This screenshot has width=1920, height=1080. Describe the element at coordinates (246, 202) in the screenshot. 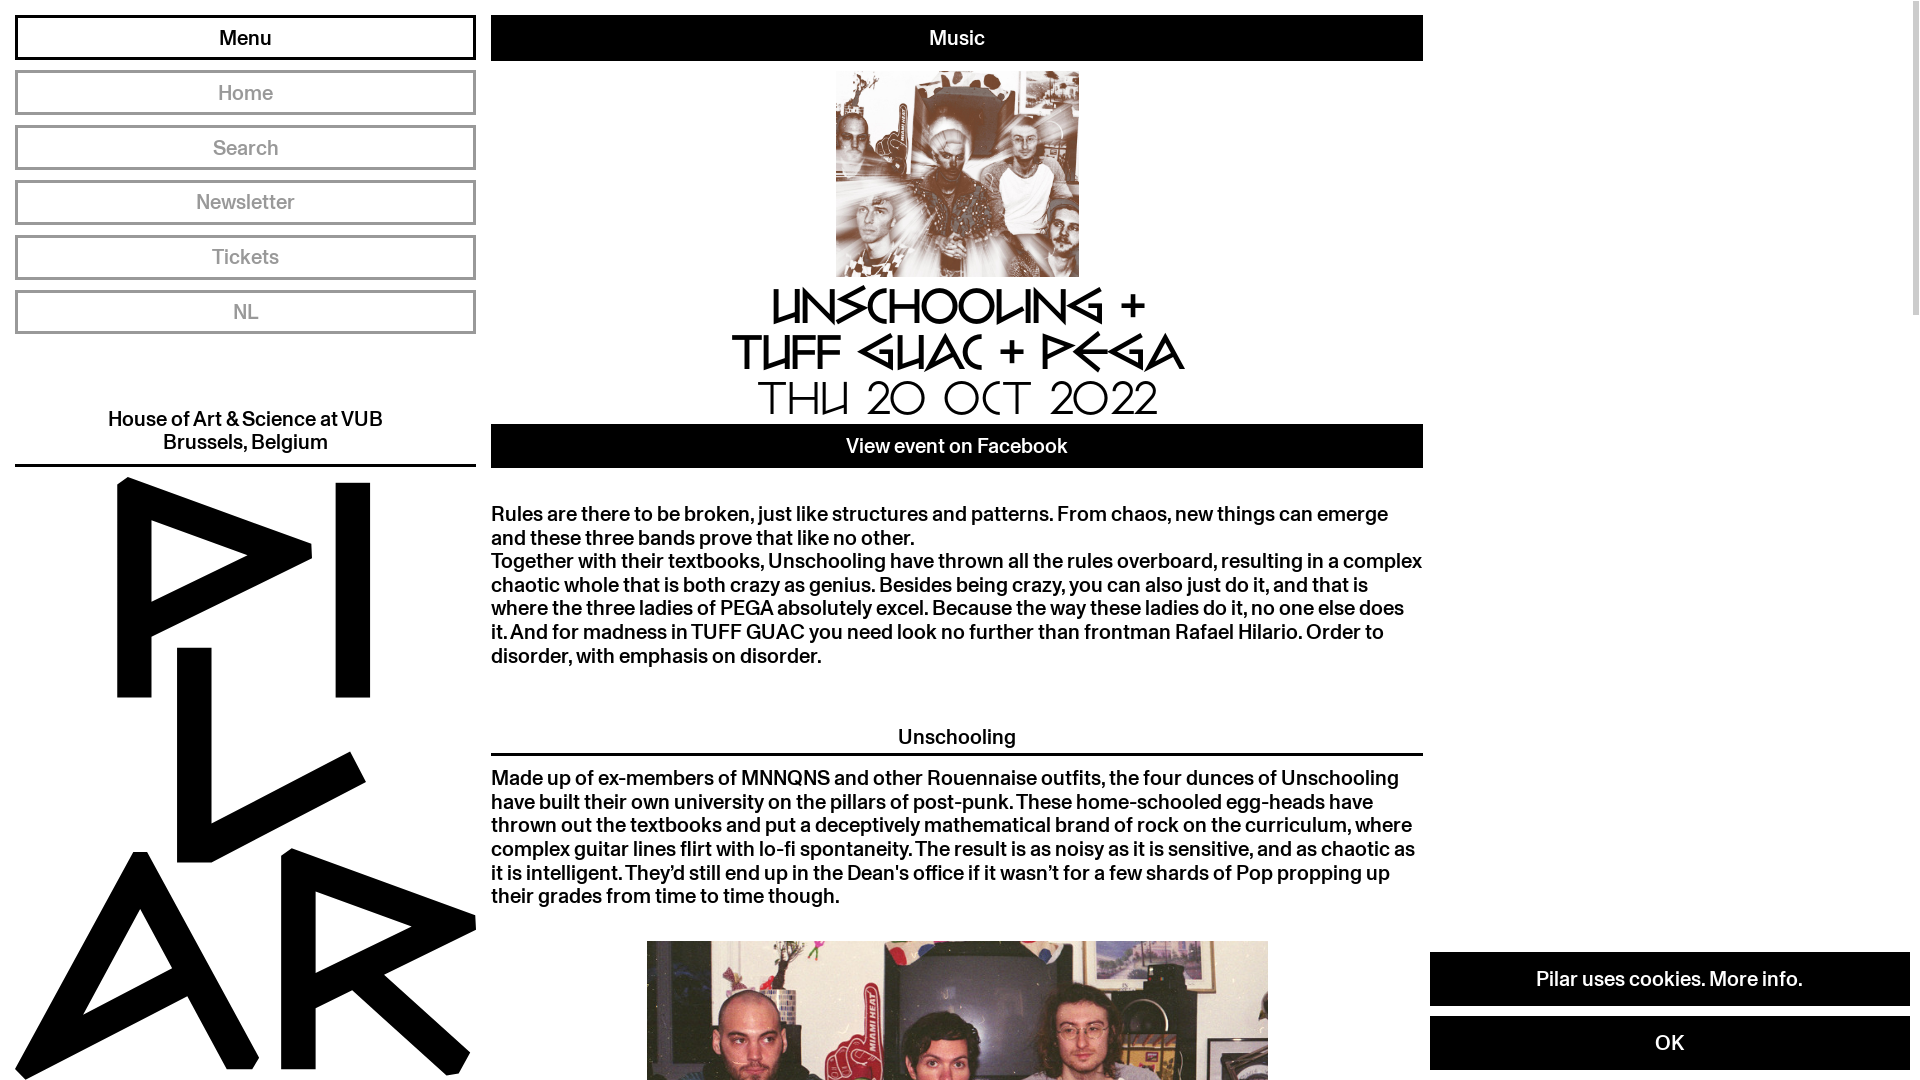

I see `Newsletter` at that location.